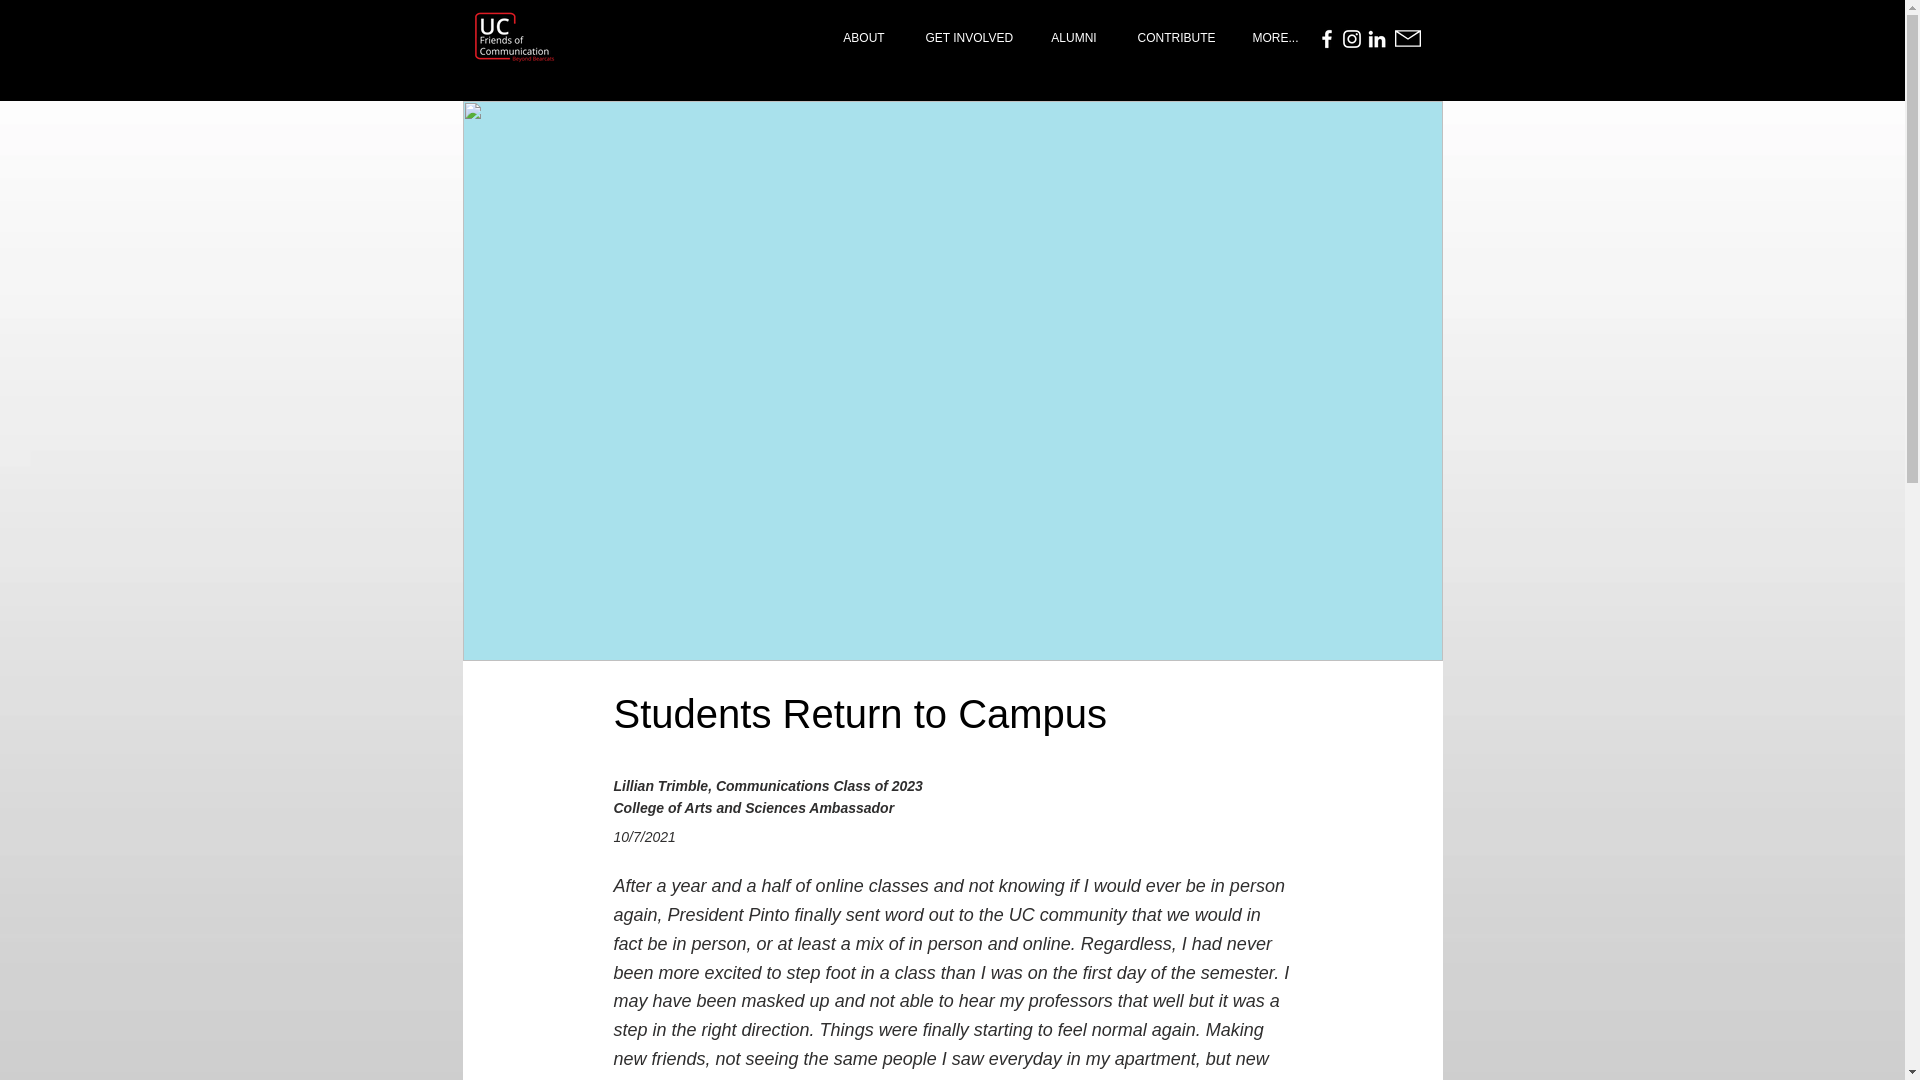 The image size is (1920, 1080). I want to click on ABOUT, so click(862, 38).